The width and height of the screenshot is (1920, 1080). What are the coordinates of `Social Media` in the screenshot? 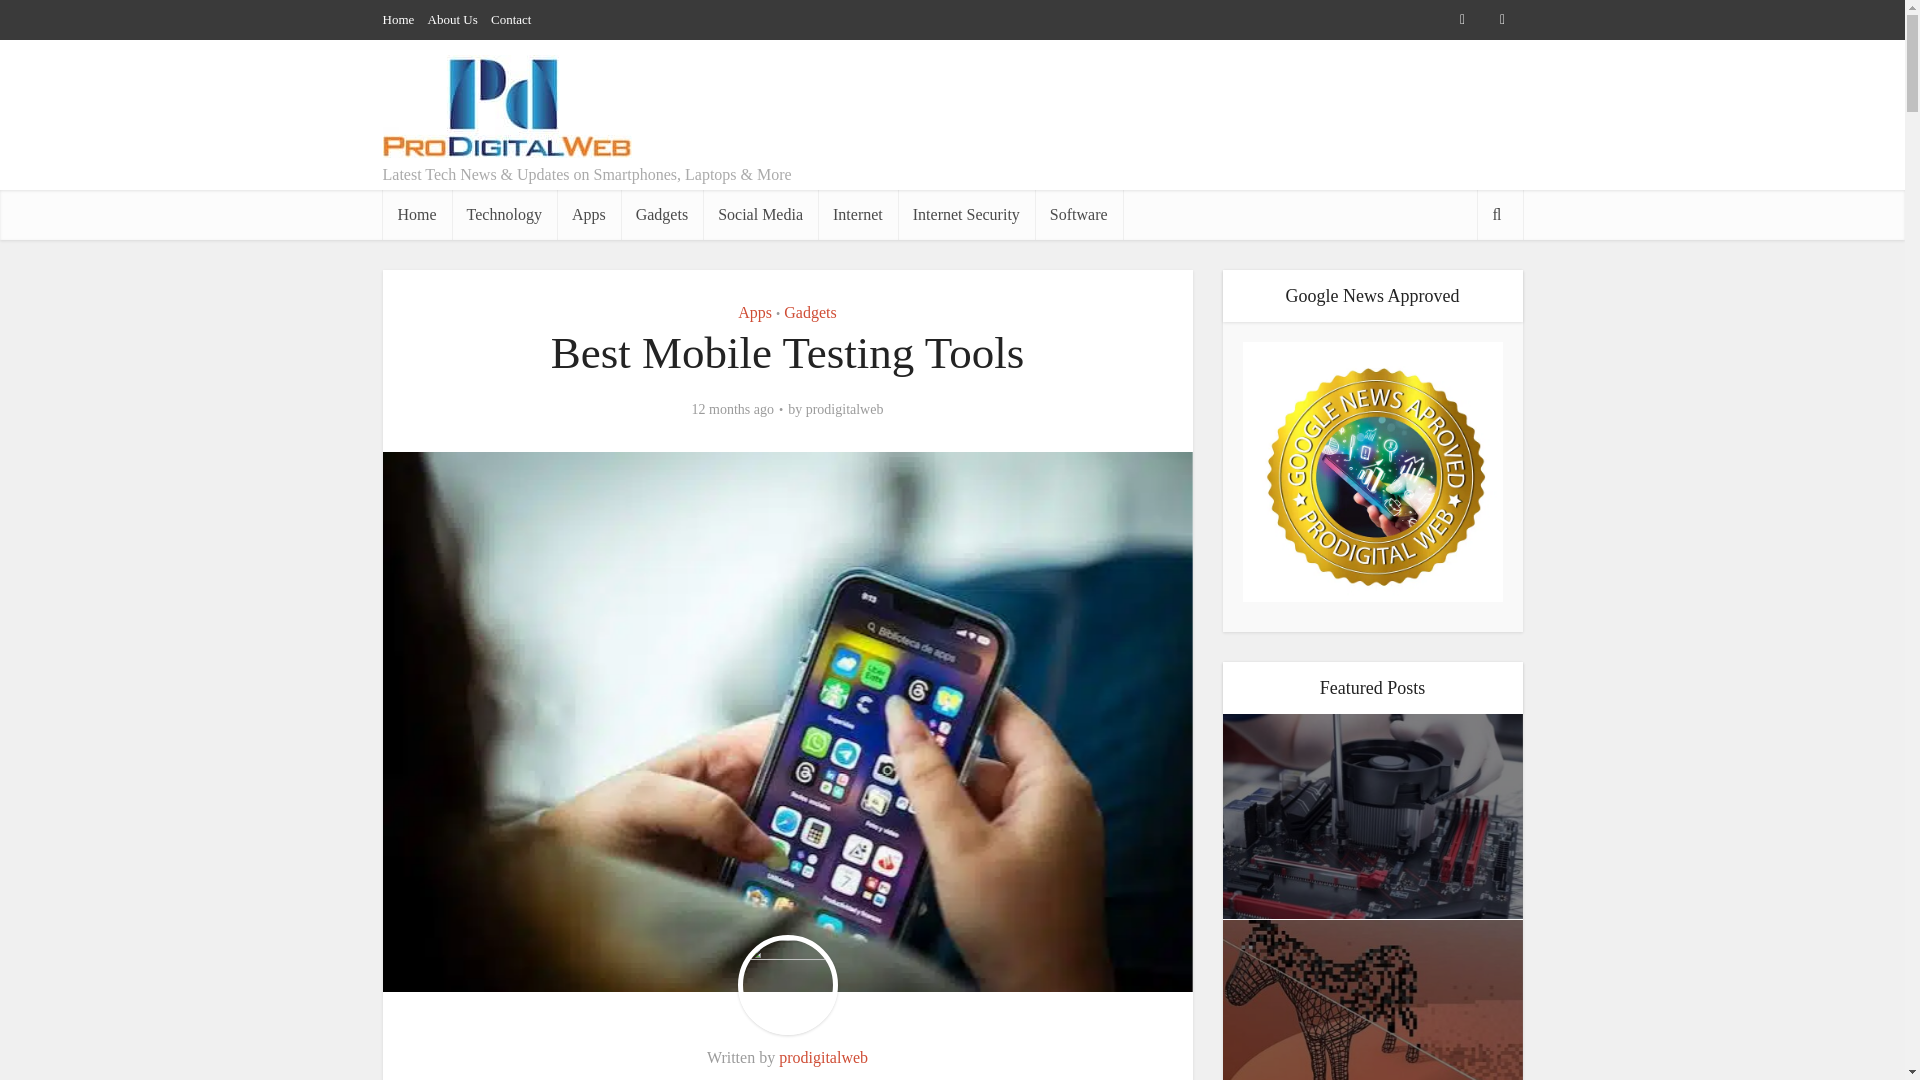 It's located at (760, 214).